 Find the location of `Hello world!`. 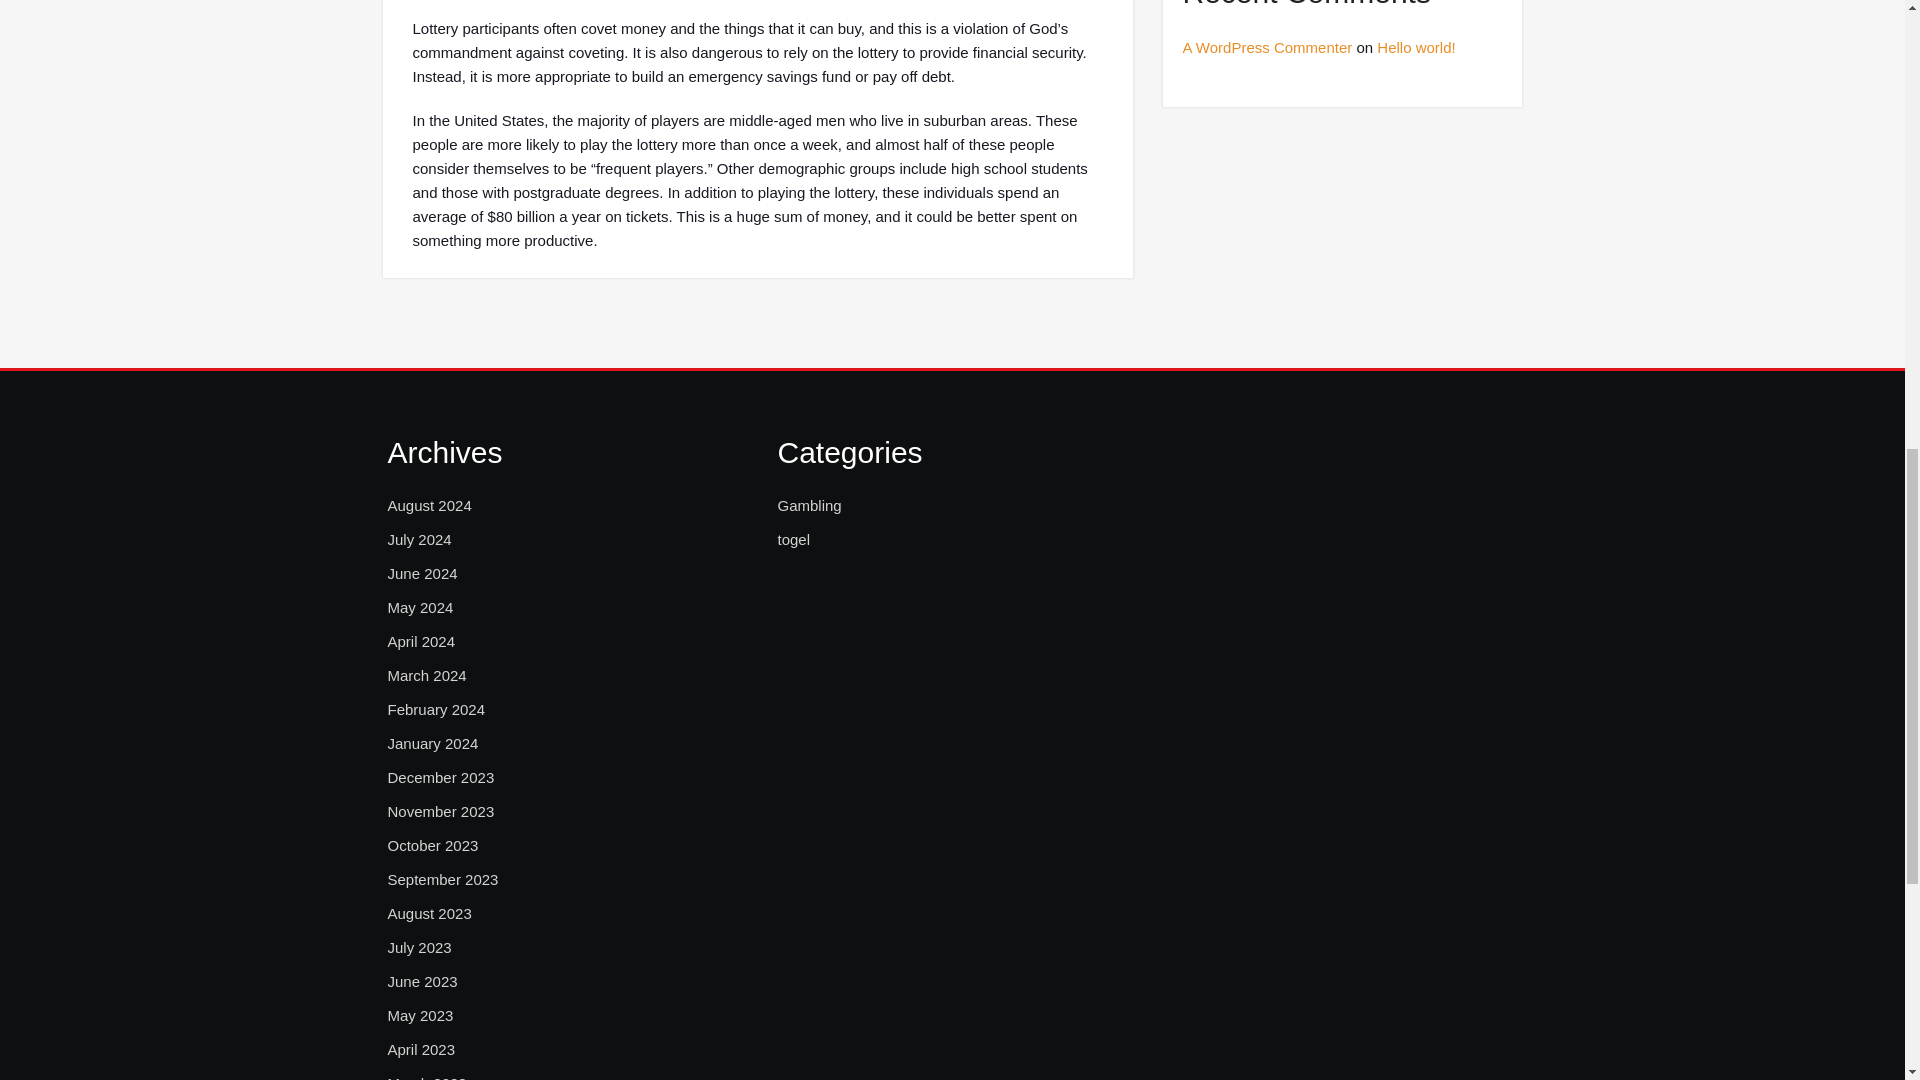

Hello world! is located at coordinates (1416, 47).